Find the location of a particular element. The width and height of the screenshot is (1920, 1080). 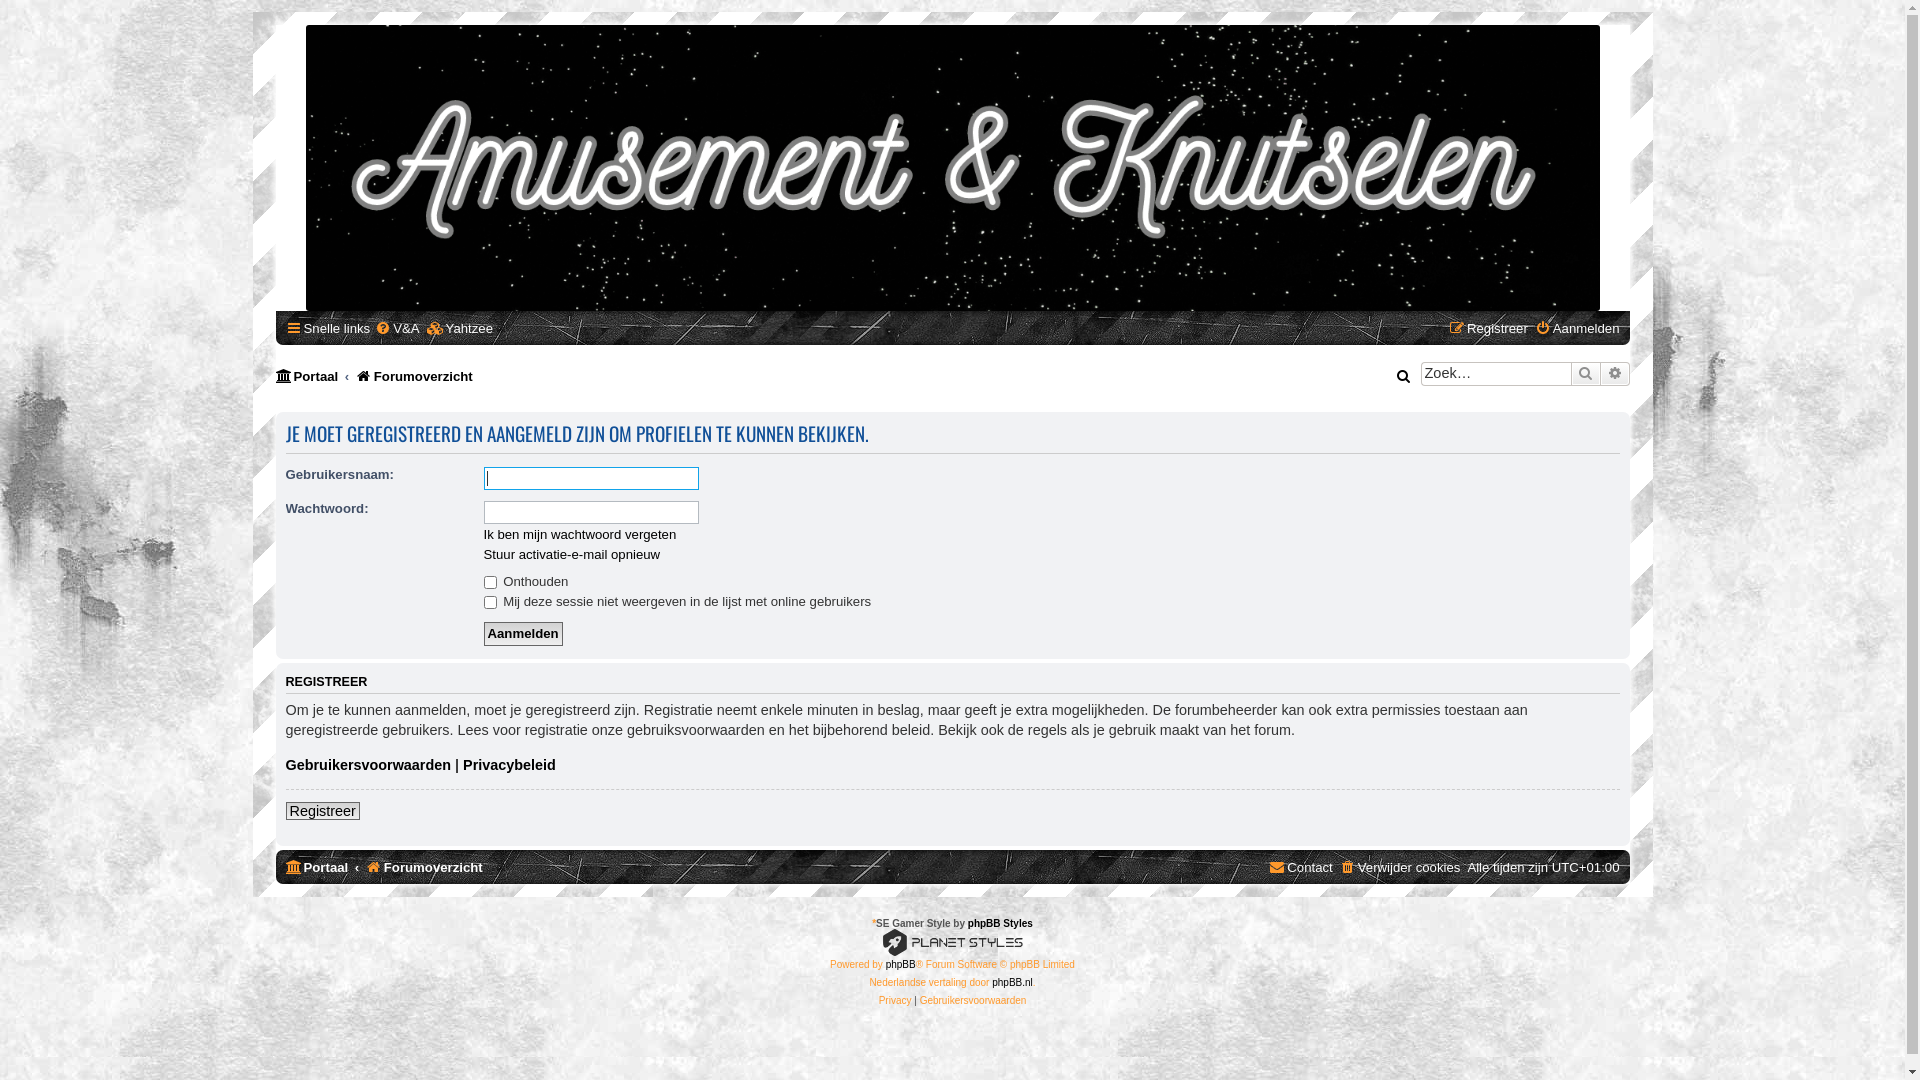

Zoek op sleutelwoorden is located at coordinates (1495, 374).